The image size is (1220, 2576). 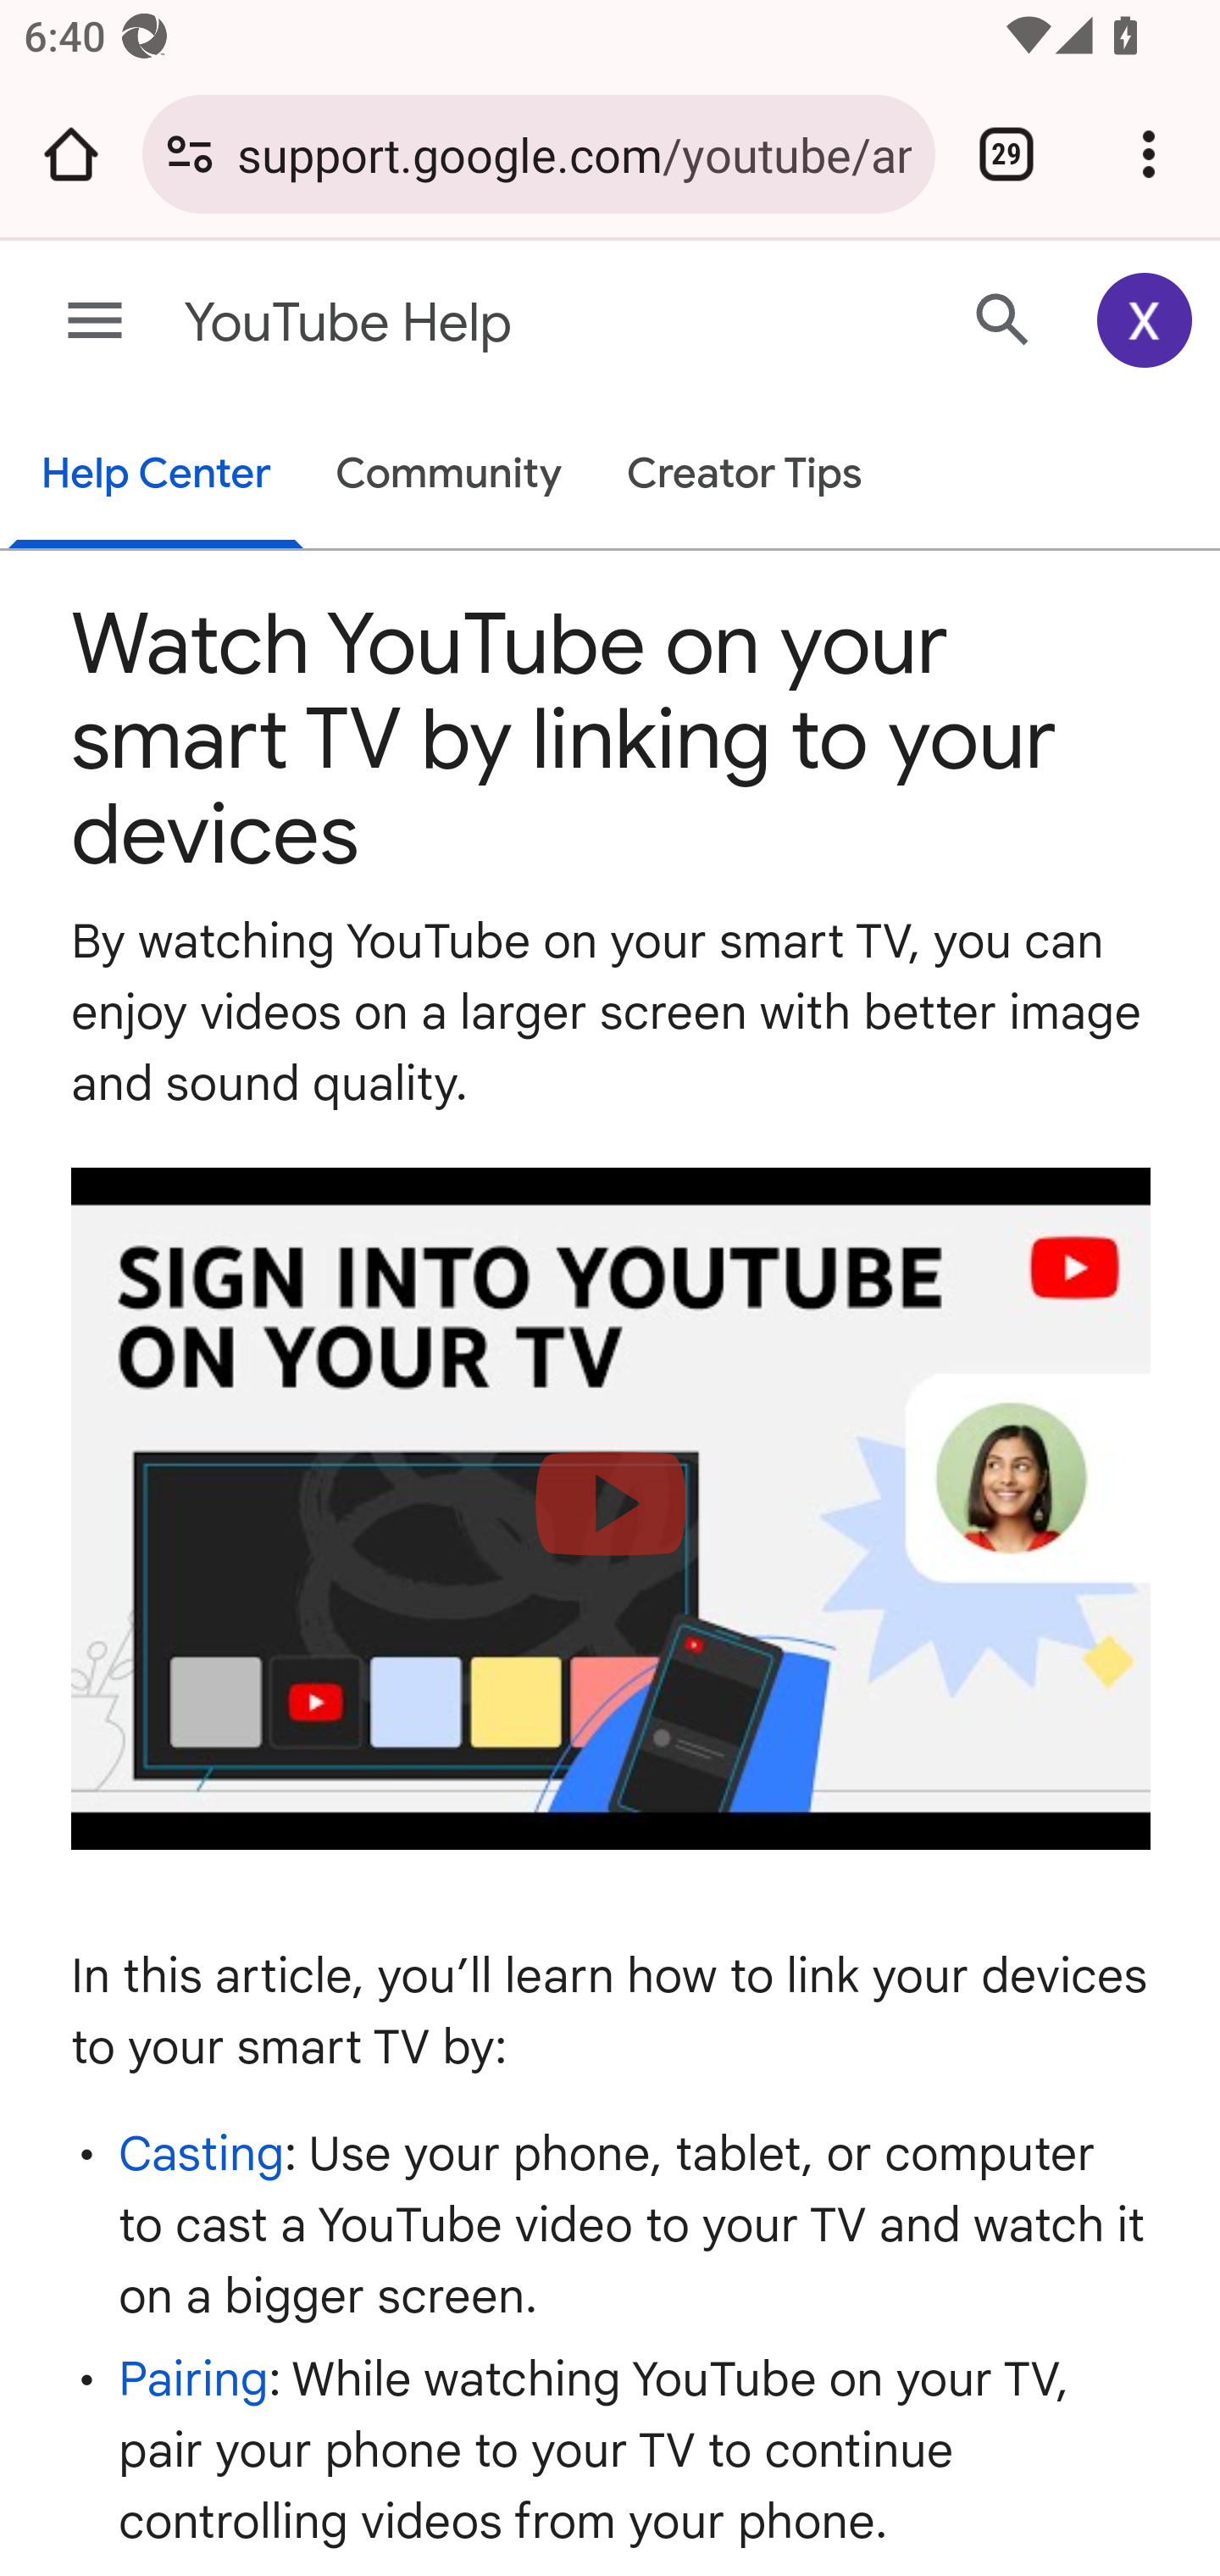 What do you see at coordinates (1006, 154) in the screenshot?
I see `Switch or close tabs` at bounding box center [1006, 154].